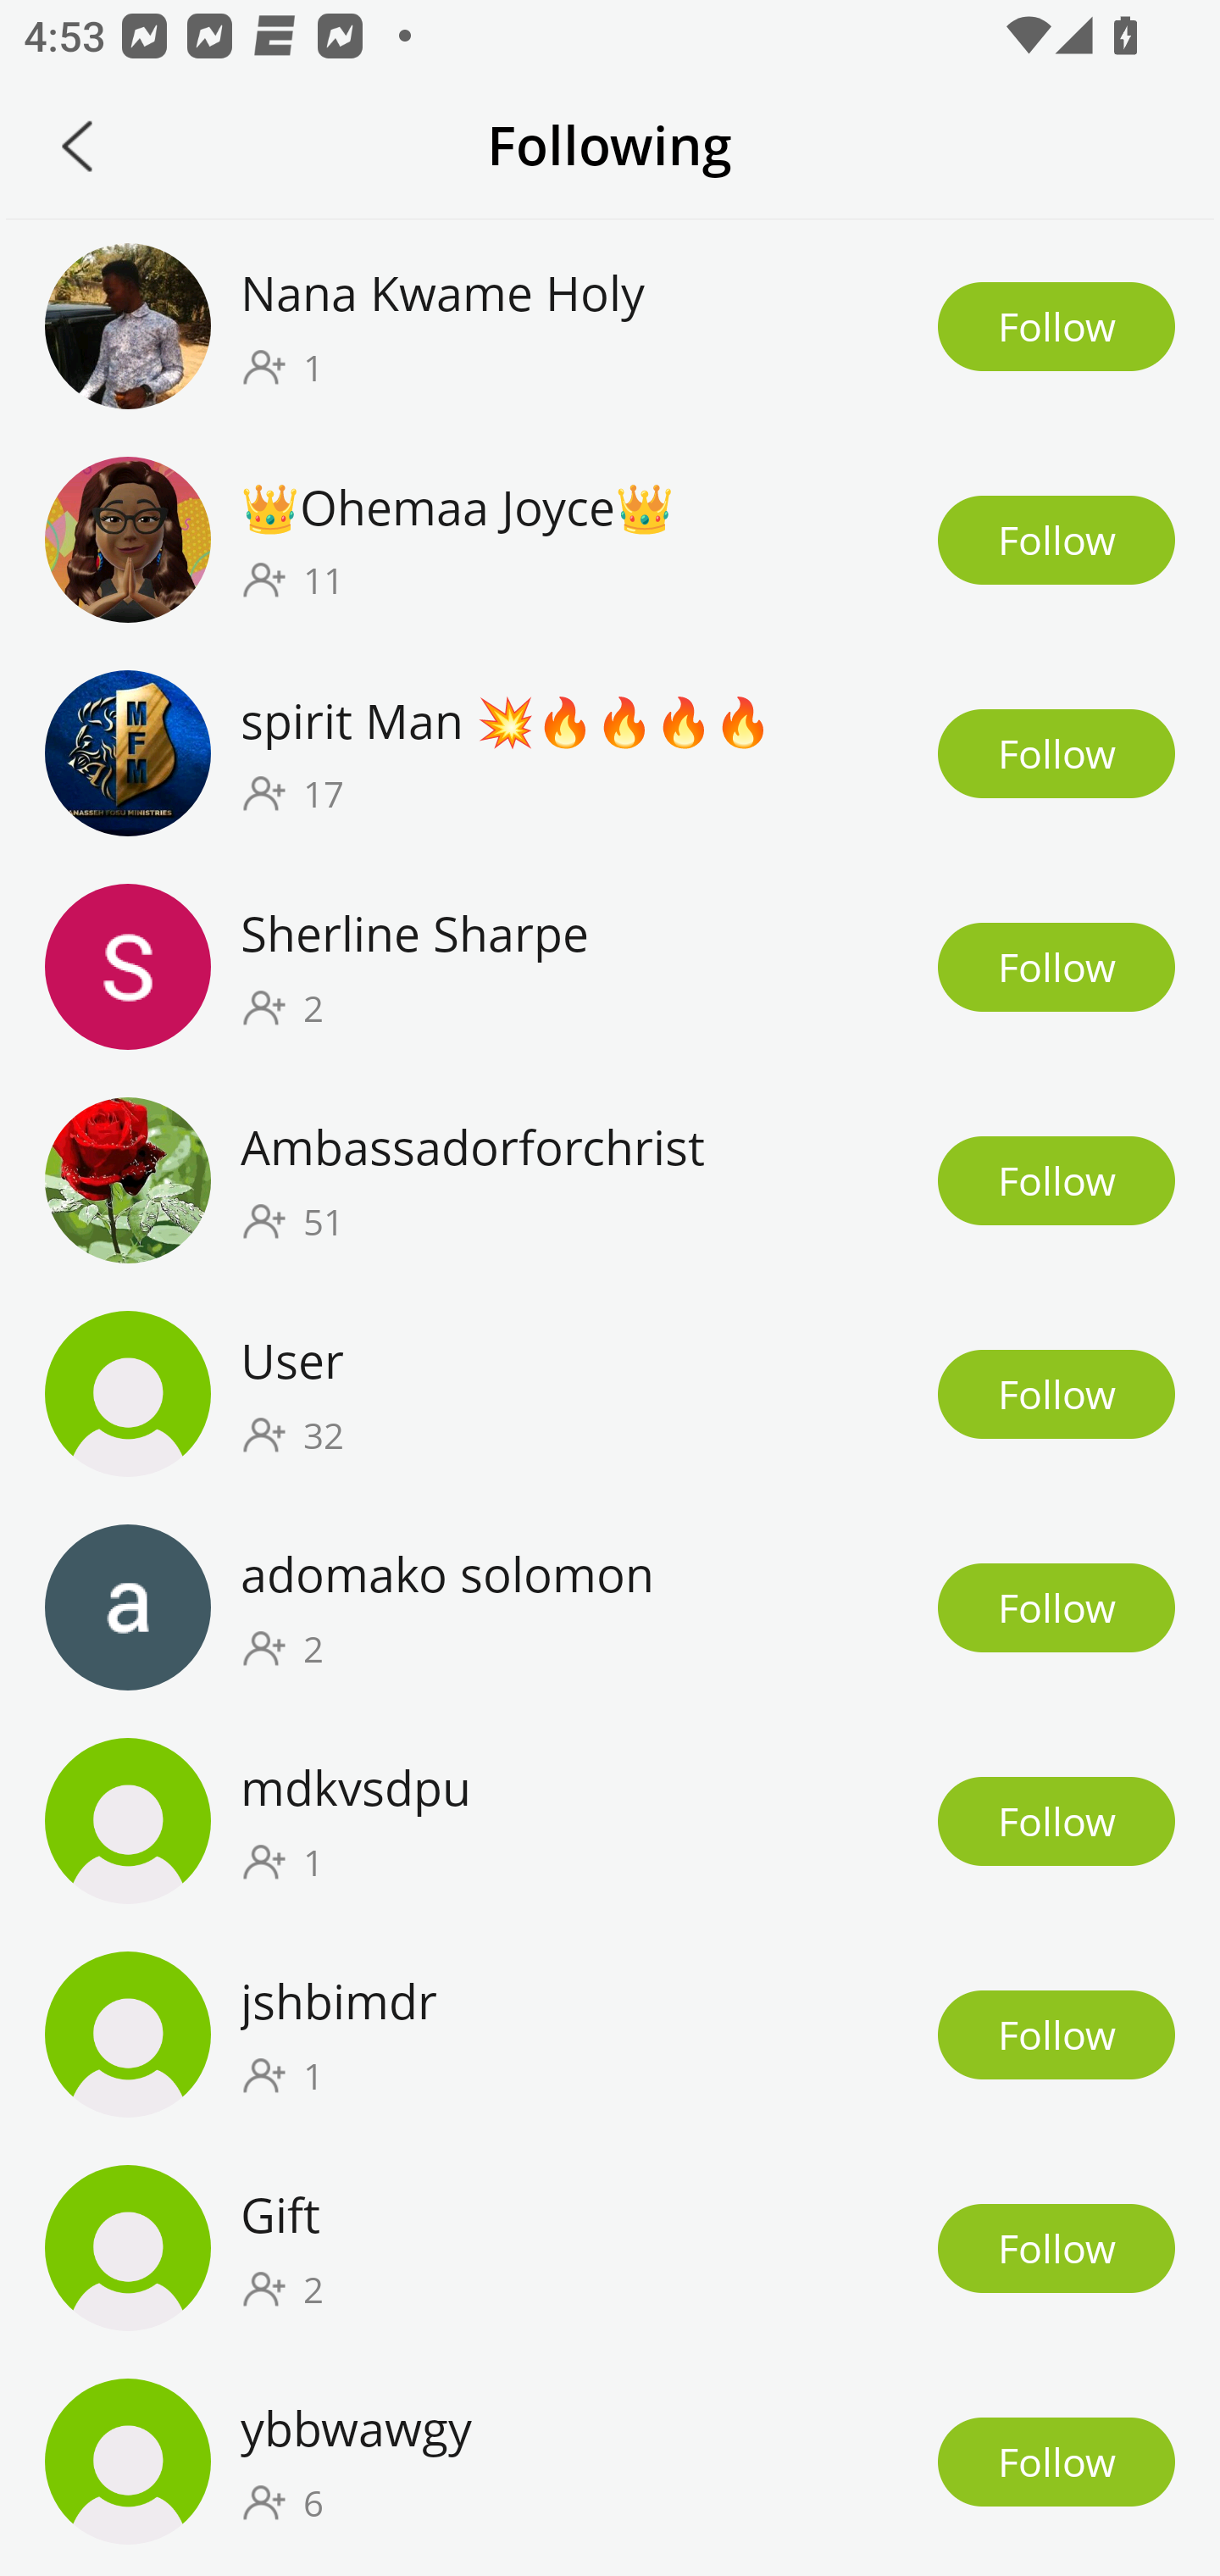  Describe the element at coordinates (77, 146) in the screenshot. I see `Back` at that location.